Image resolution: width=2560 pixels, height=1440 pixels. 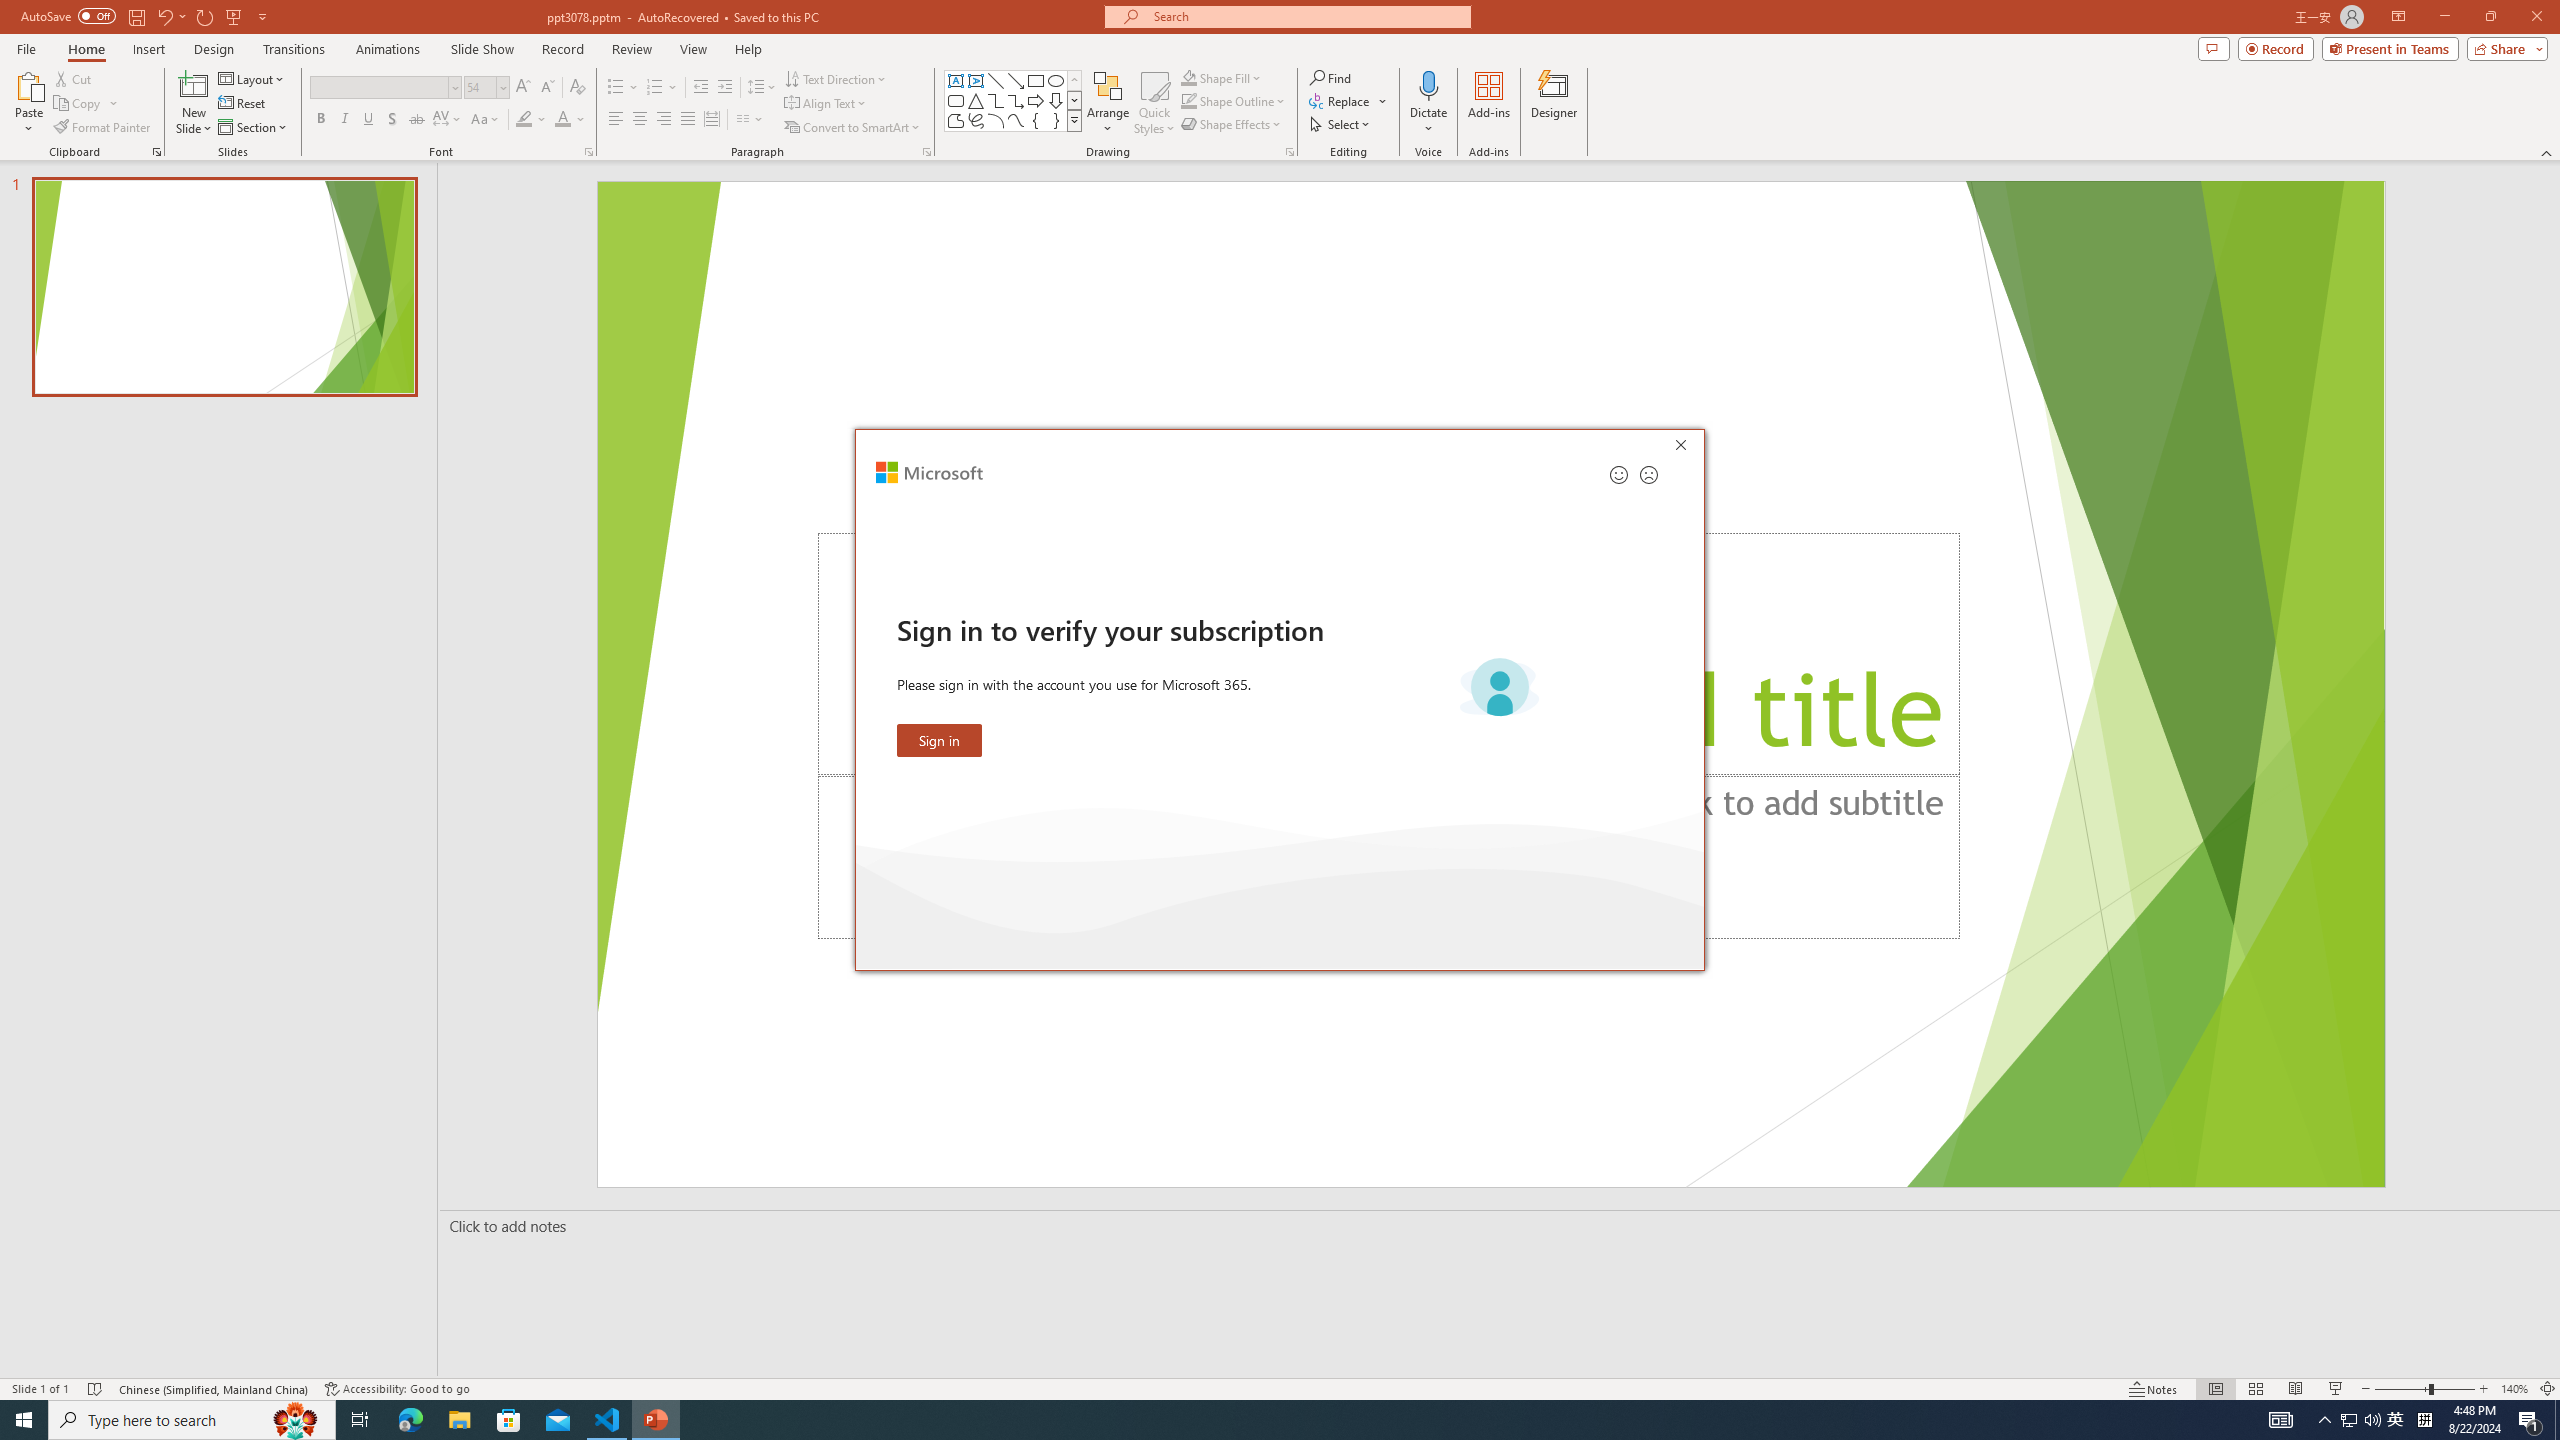 What do you see at coordinates (1108, 103) in the screenshot?
I see `Arrange` at bounding box center [1108, 103].